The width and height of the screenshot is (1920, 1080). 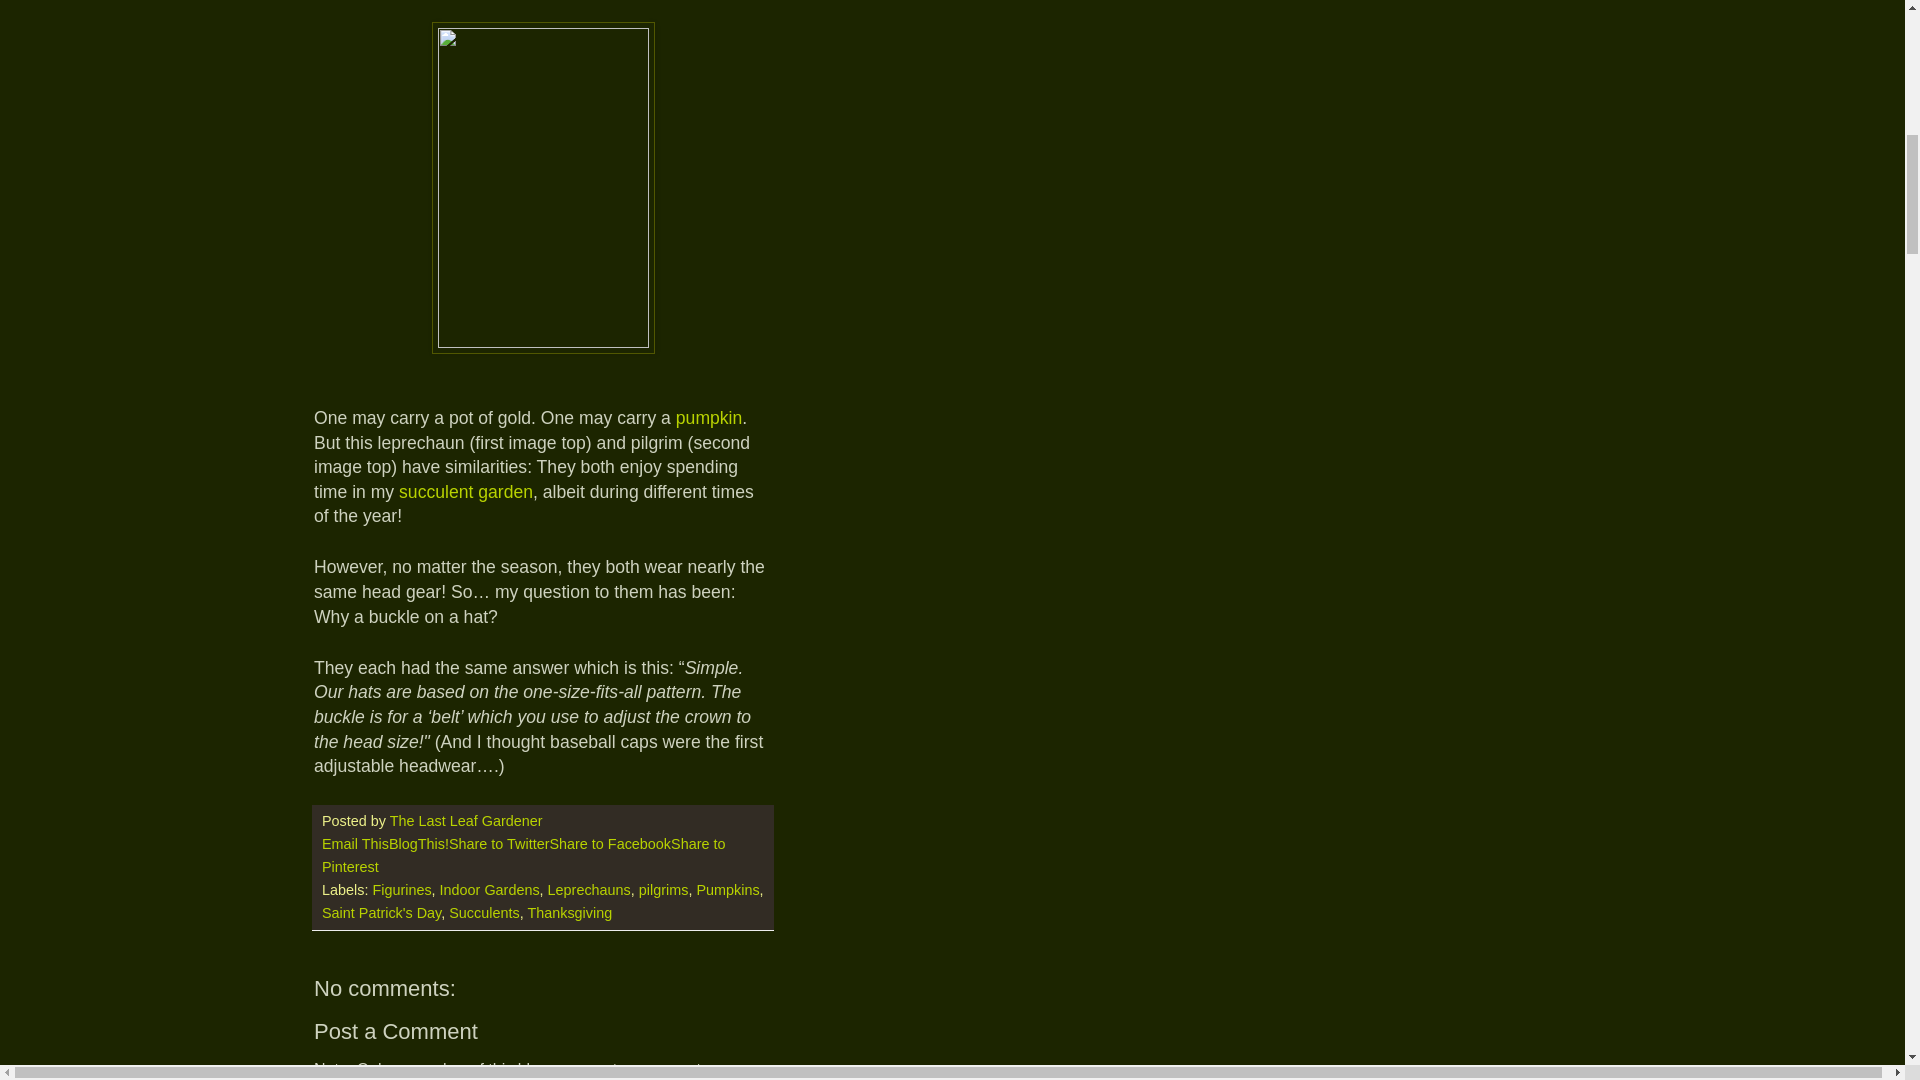 What do you see at coordinates (356, 844) in the screenshot?
I see `Email This` at bounding box center [356, 844].